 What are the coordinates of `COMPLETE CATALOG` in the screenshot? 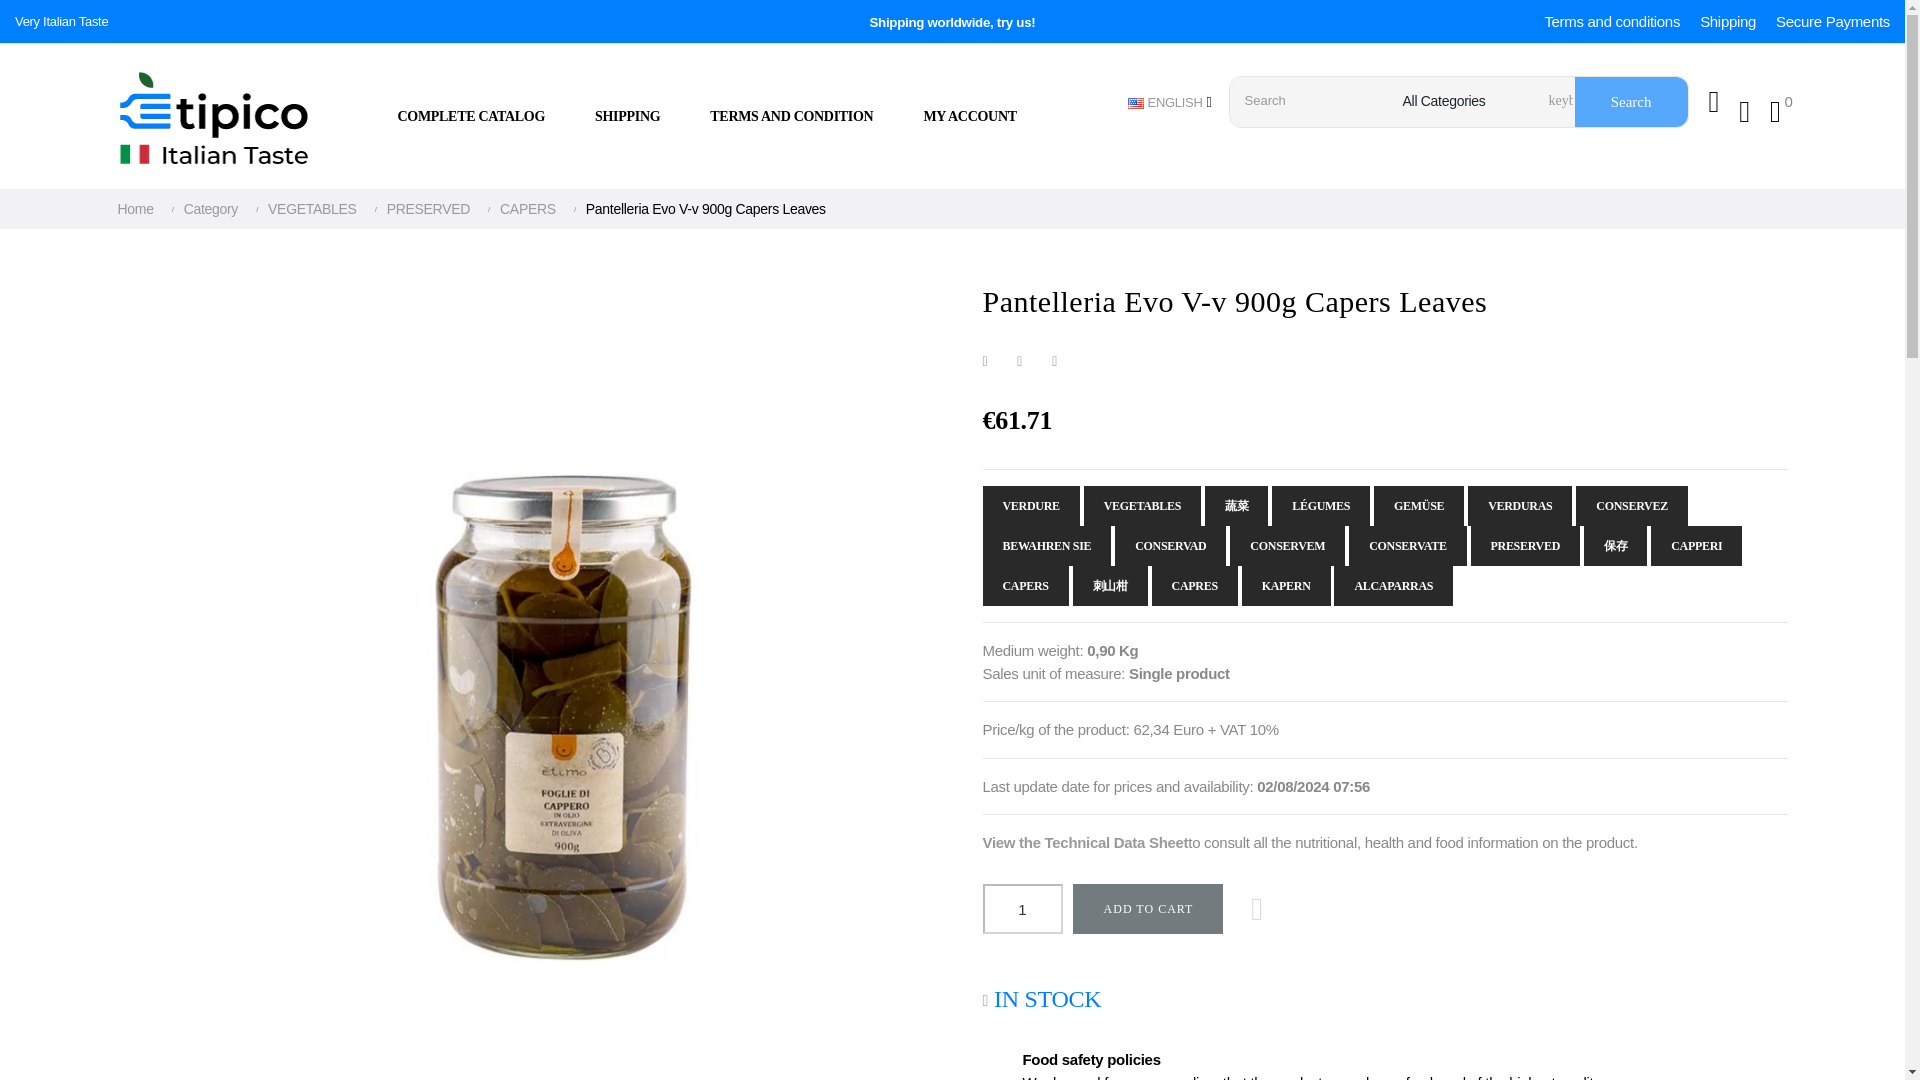 It's located at (484, 116).